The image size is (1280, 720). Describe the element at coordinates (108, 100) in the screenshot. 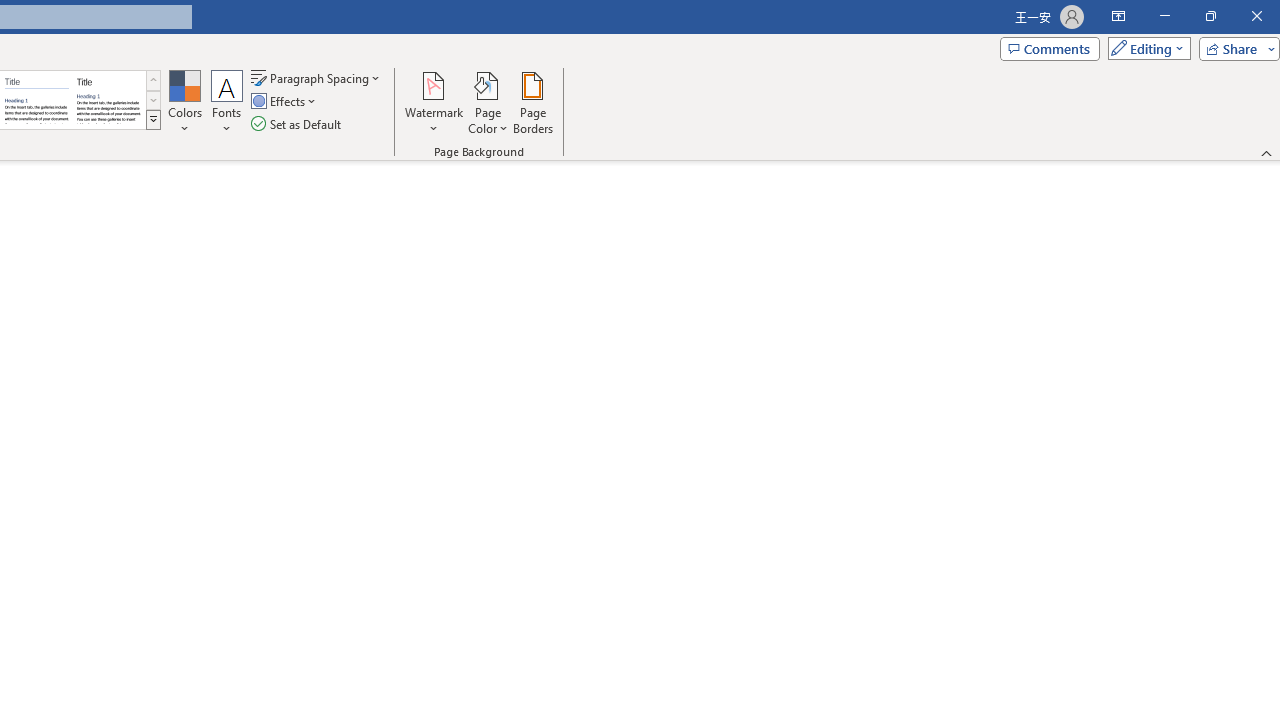

I see `Word 2013` at that location.